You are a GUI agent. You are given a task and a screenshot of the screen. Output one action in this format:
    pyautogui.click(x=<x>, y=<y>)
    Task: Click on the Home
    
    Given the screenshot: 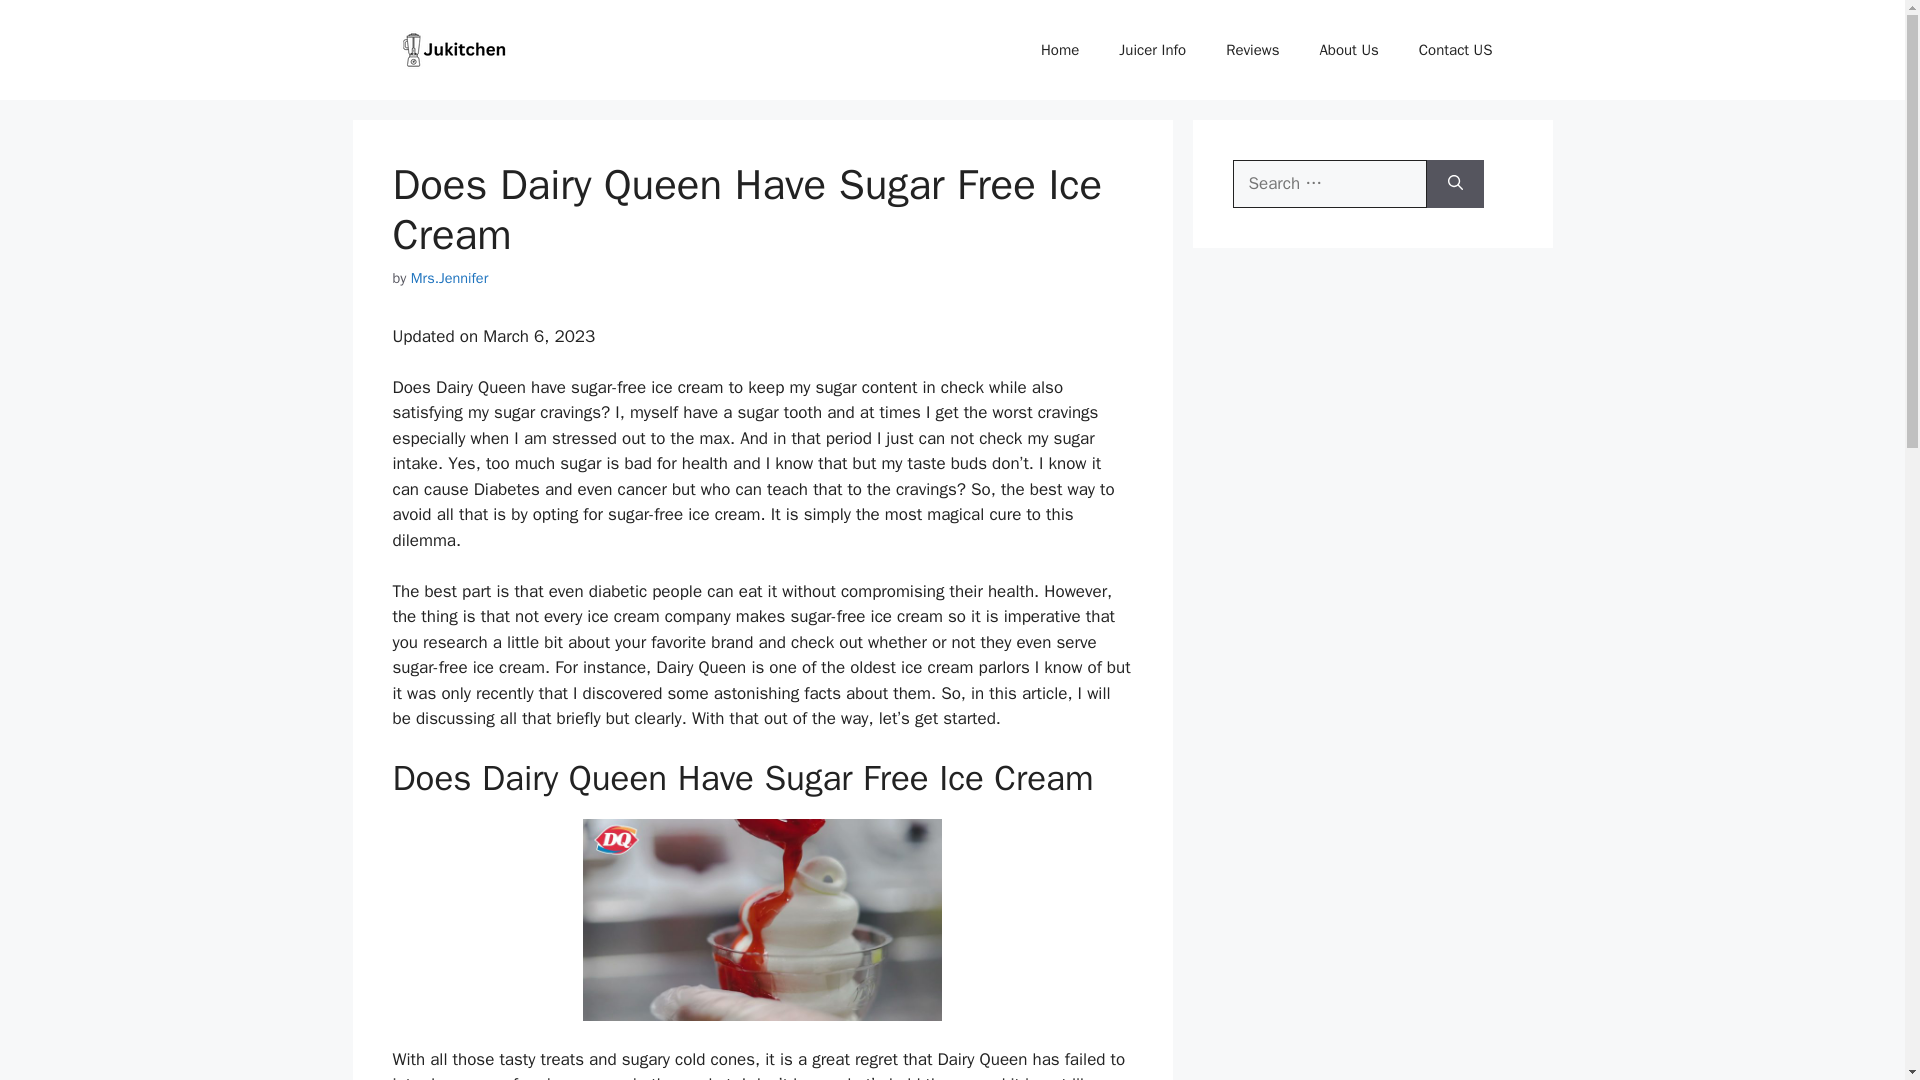 What is the action you would take?
    pyautogui.click(x=1060, y=50)
    